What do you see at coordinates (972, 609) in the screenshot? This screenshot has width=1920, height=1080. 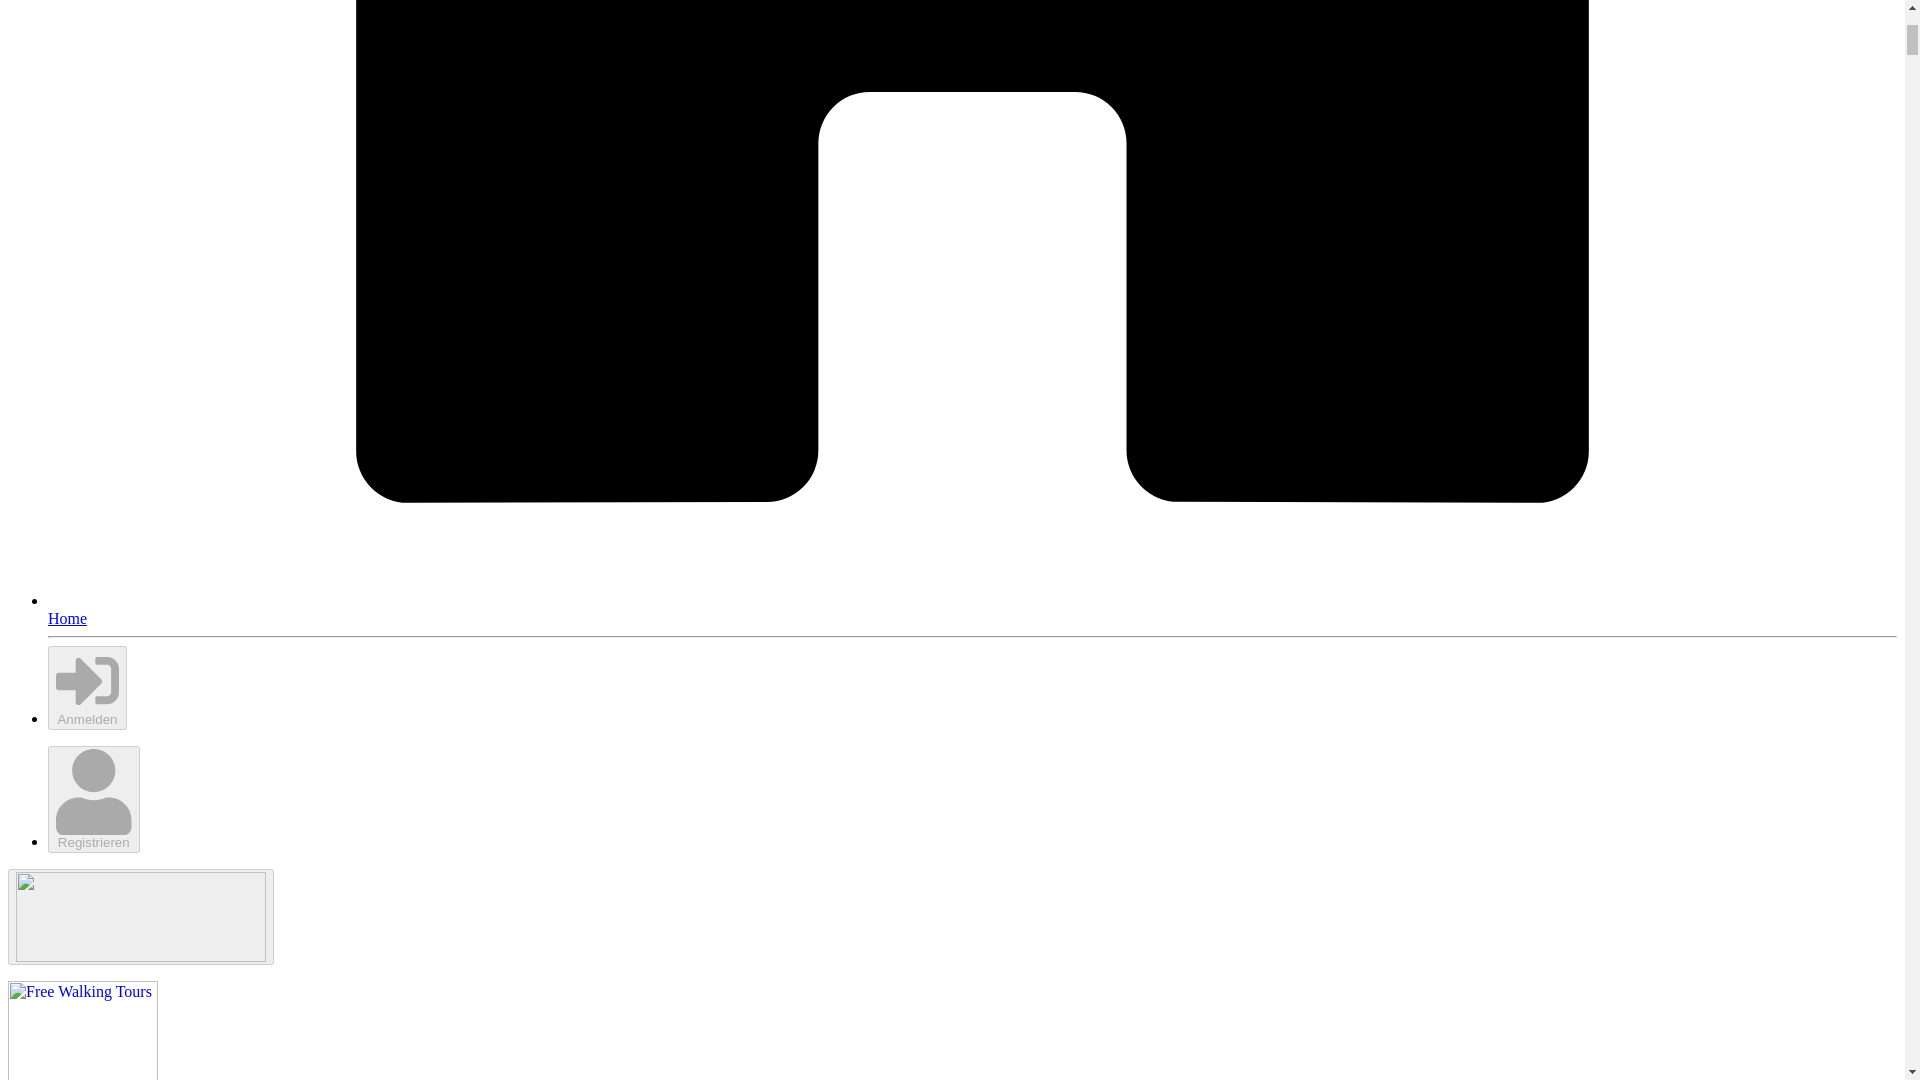 I see `Home` at bounding box center [972, 609].